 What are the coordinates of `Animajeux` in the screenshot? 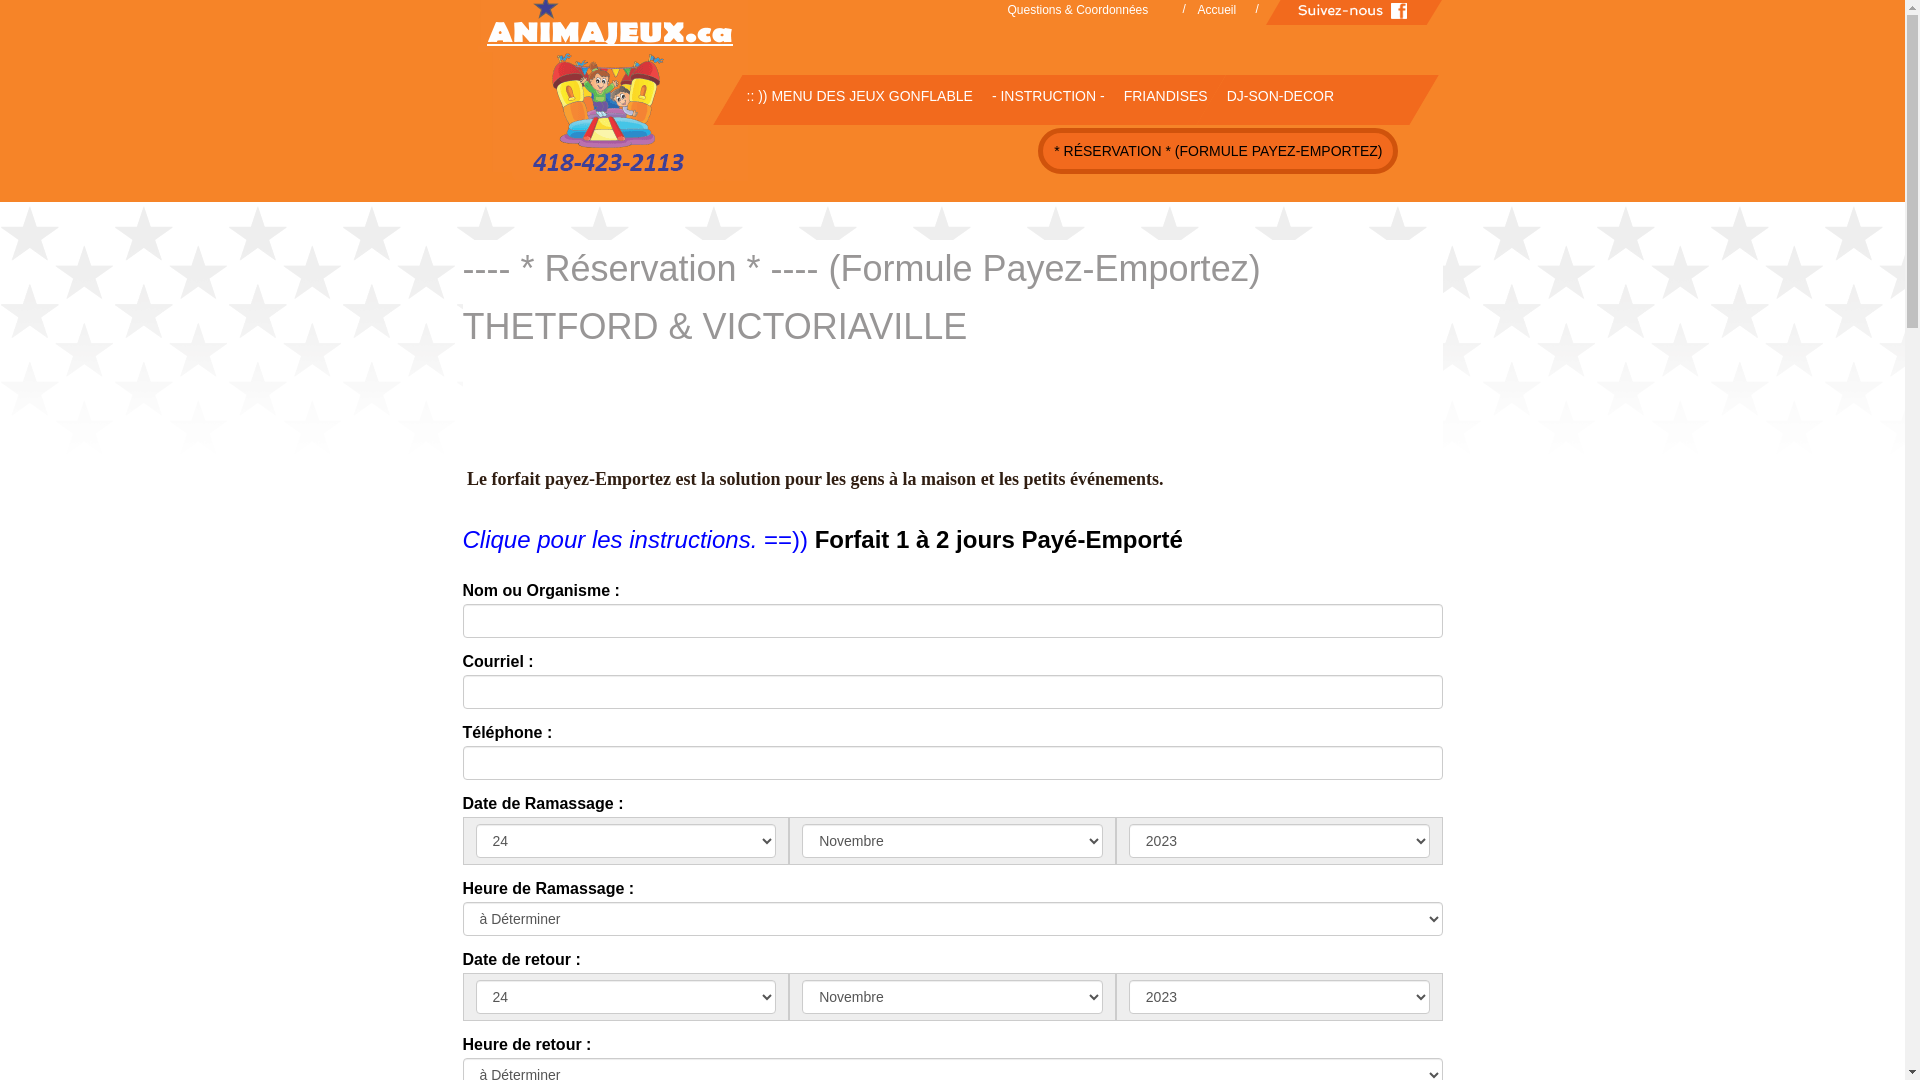 It's located at (637, 92).